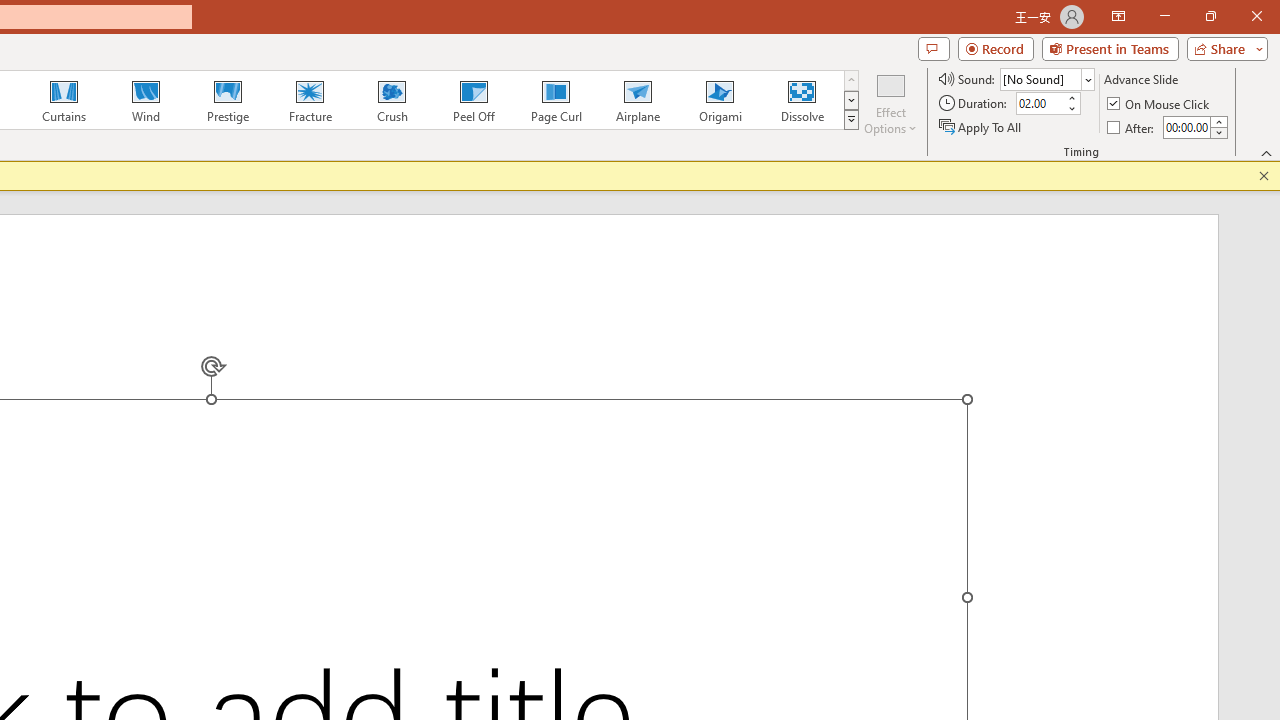 This screenshot has width=1280, height=720. What do you see at coordinates (1046, 78) in the screenshot?
I see `Sound` at bounding box center [1046, 78].